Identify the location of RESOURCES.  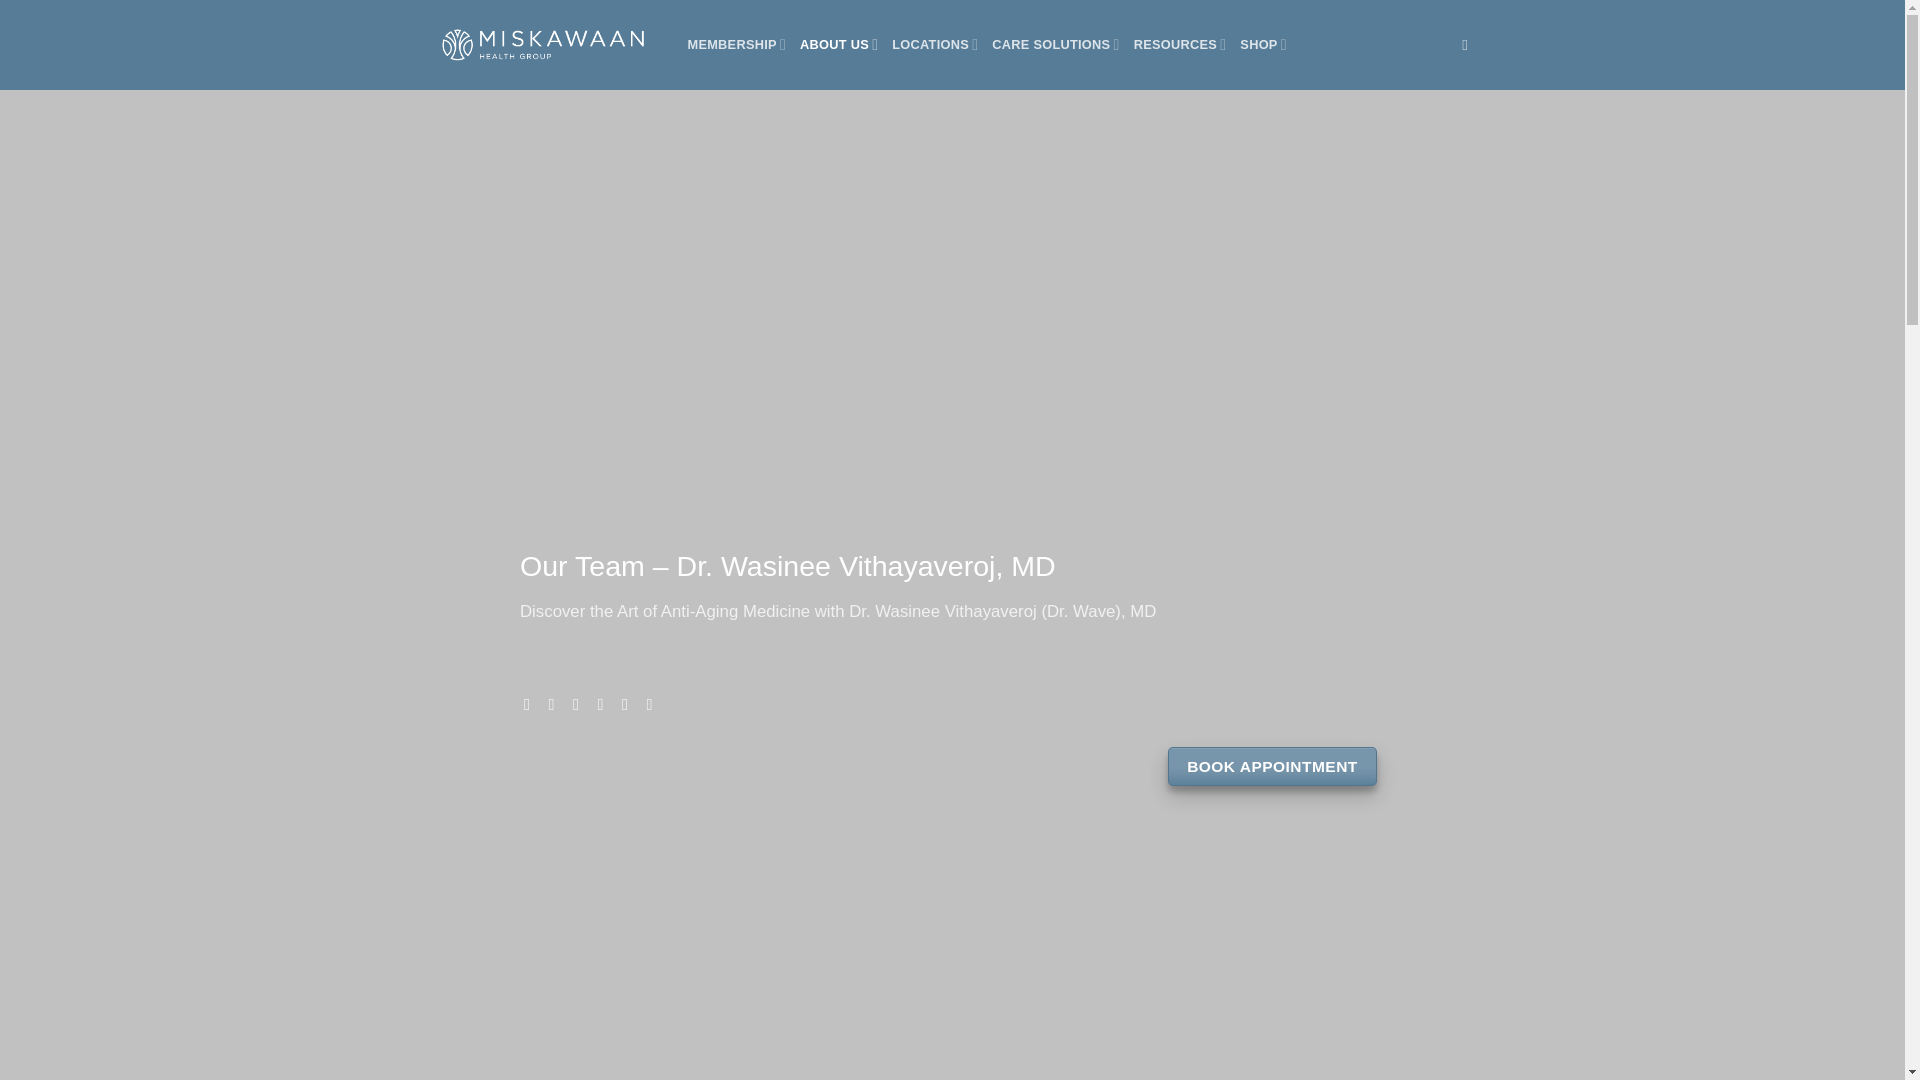
(1180, 44).